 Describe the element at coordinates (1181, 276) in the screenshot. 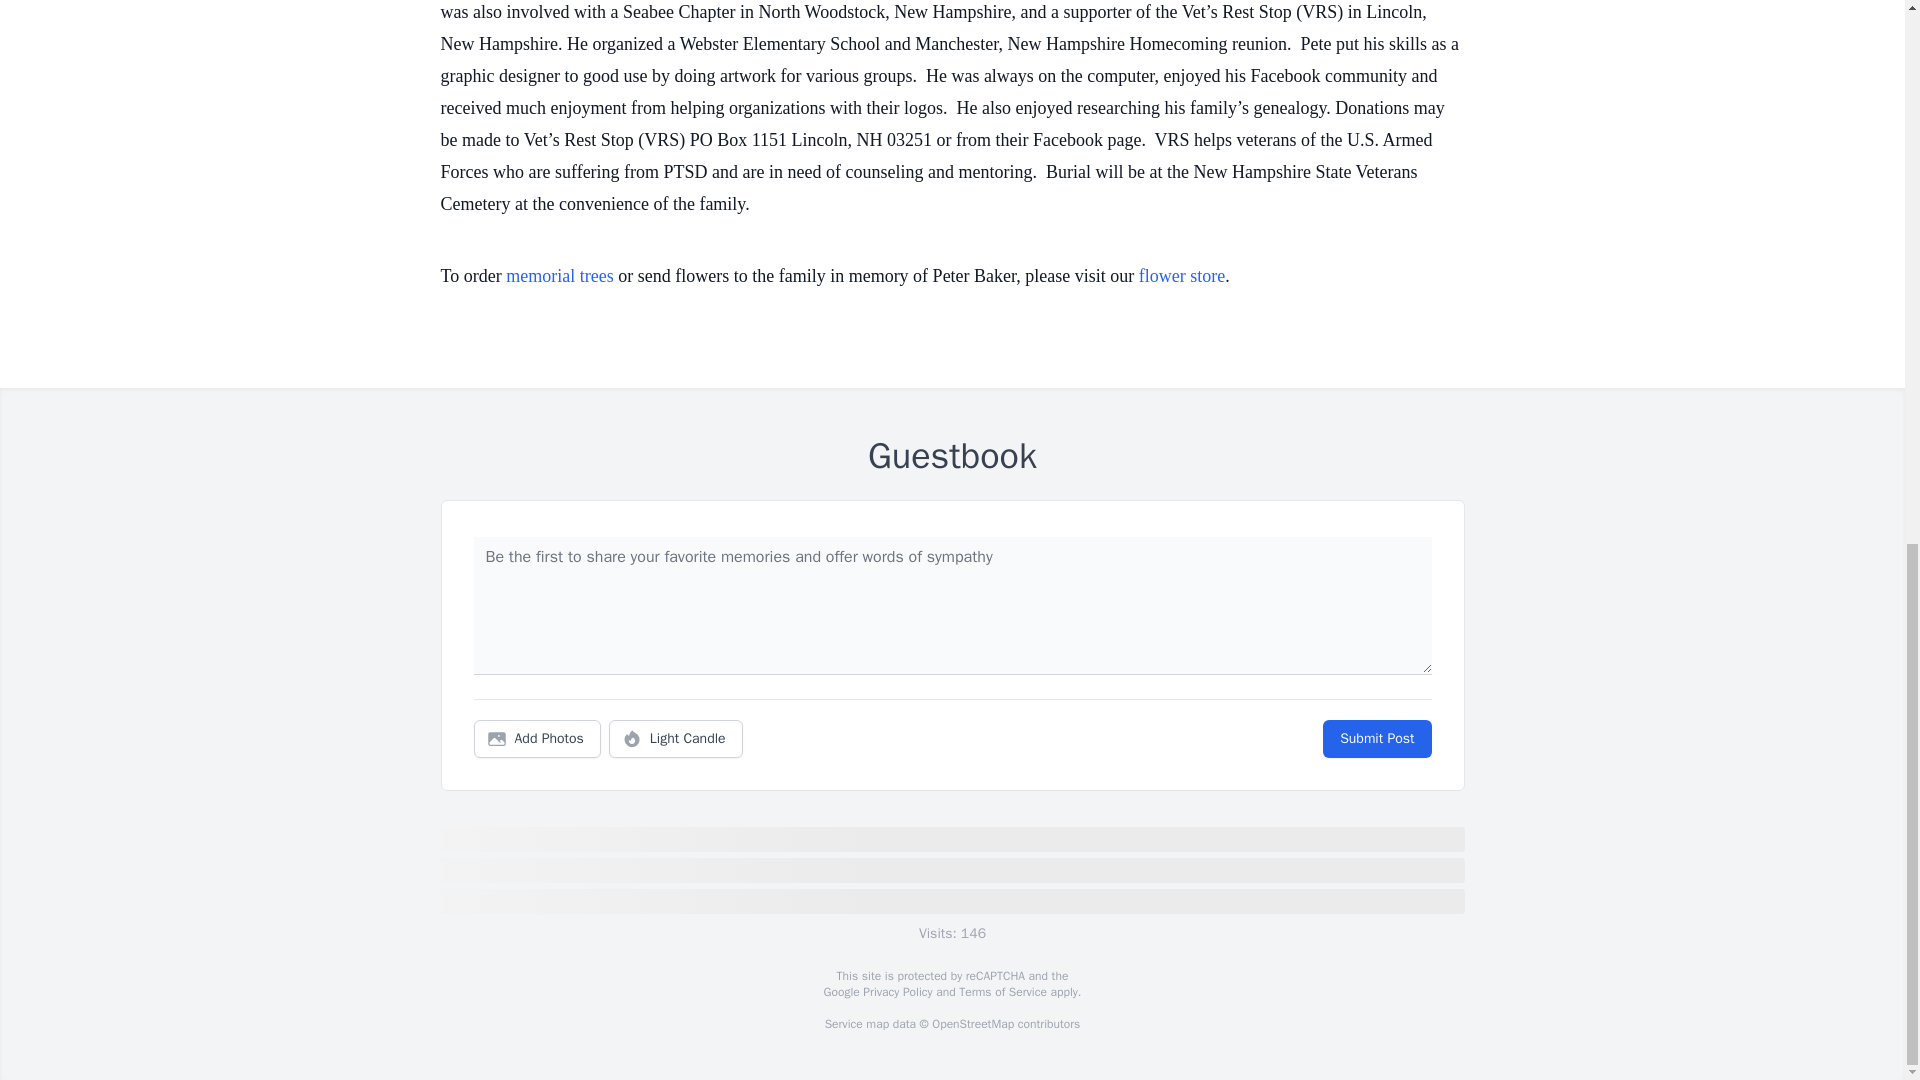

I see `flower store` at that location.